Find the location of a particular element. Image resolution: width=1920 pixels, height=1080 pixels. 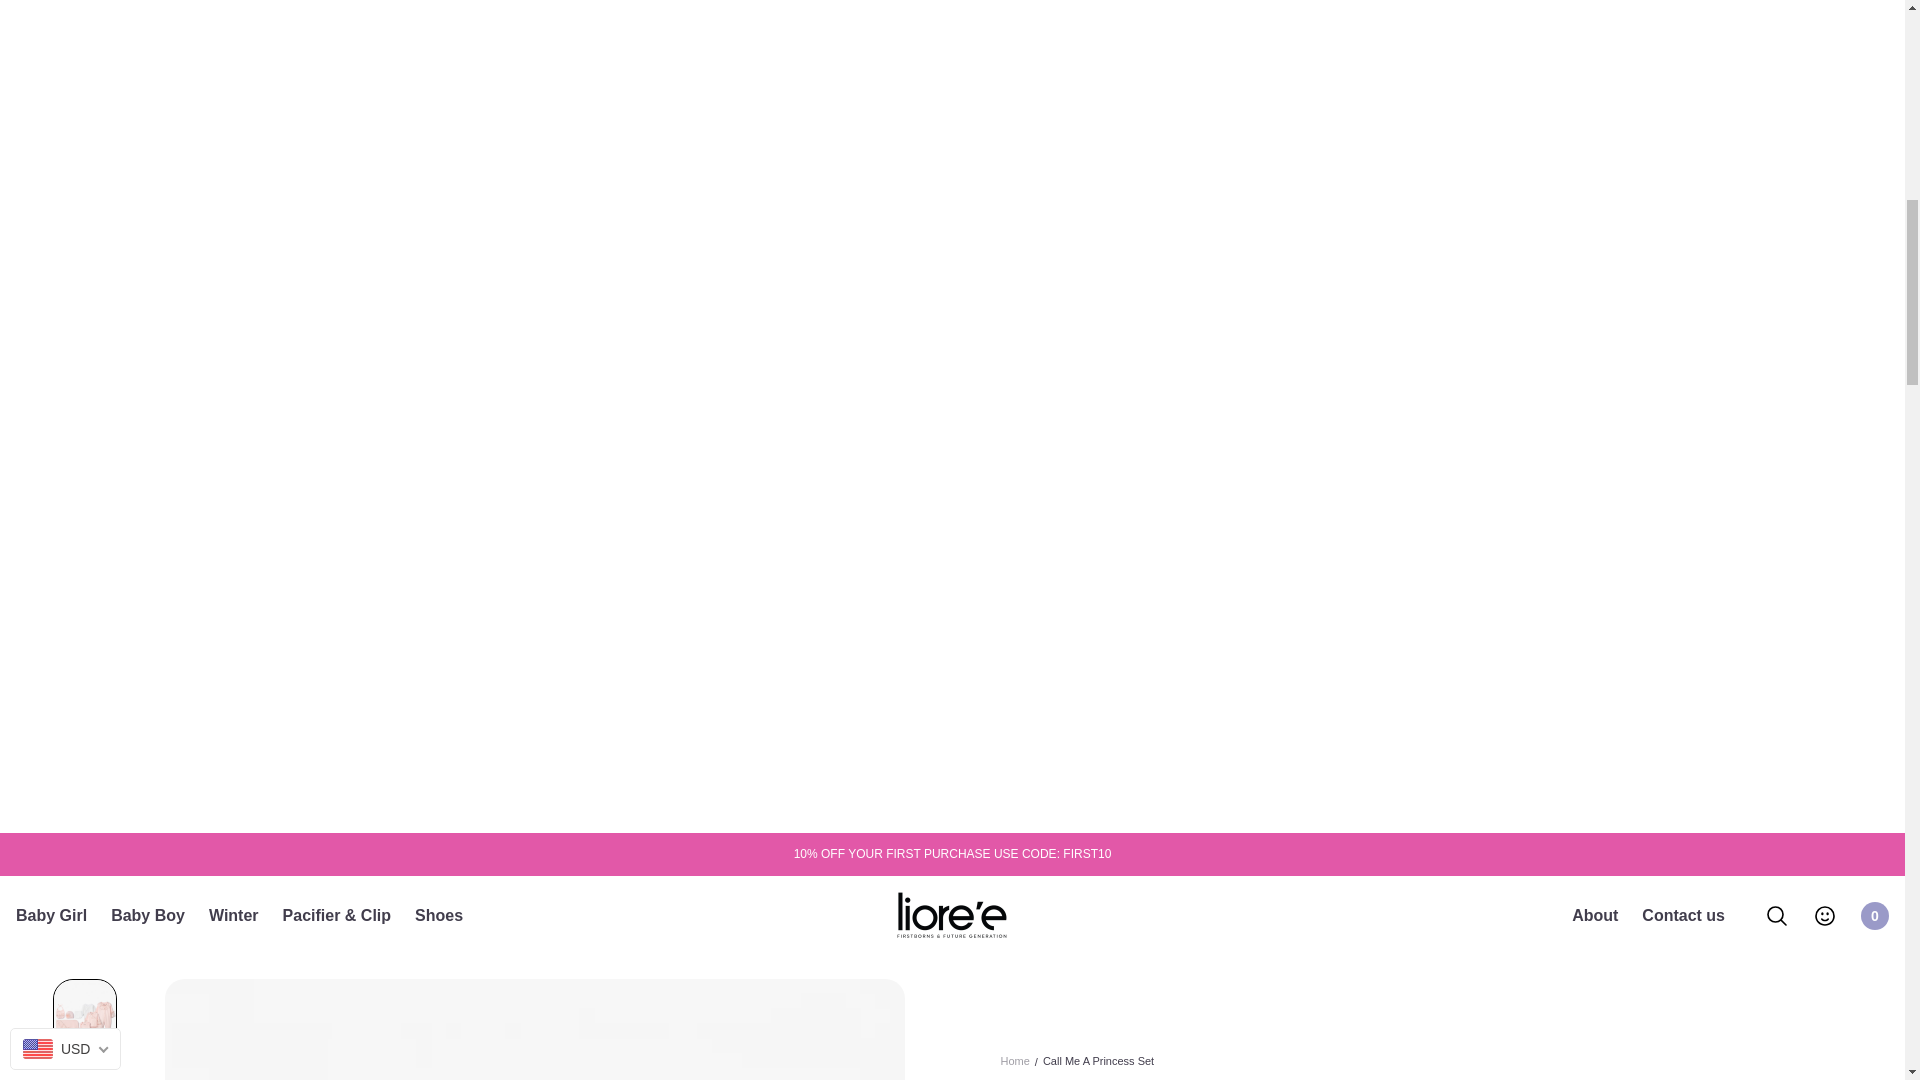

Contact us is located at coordinates (1682, 916).